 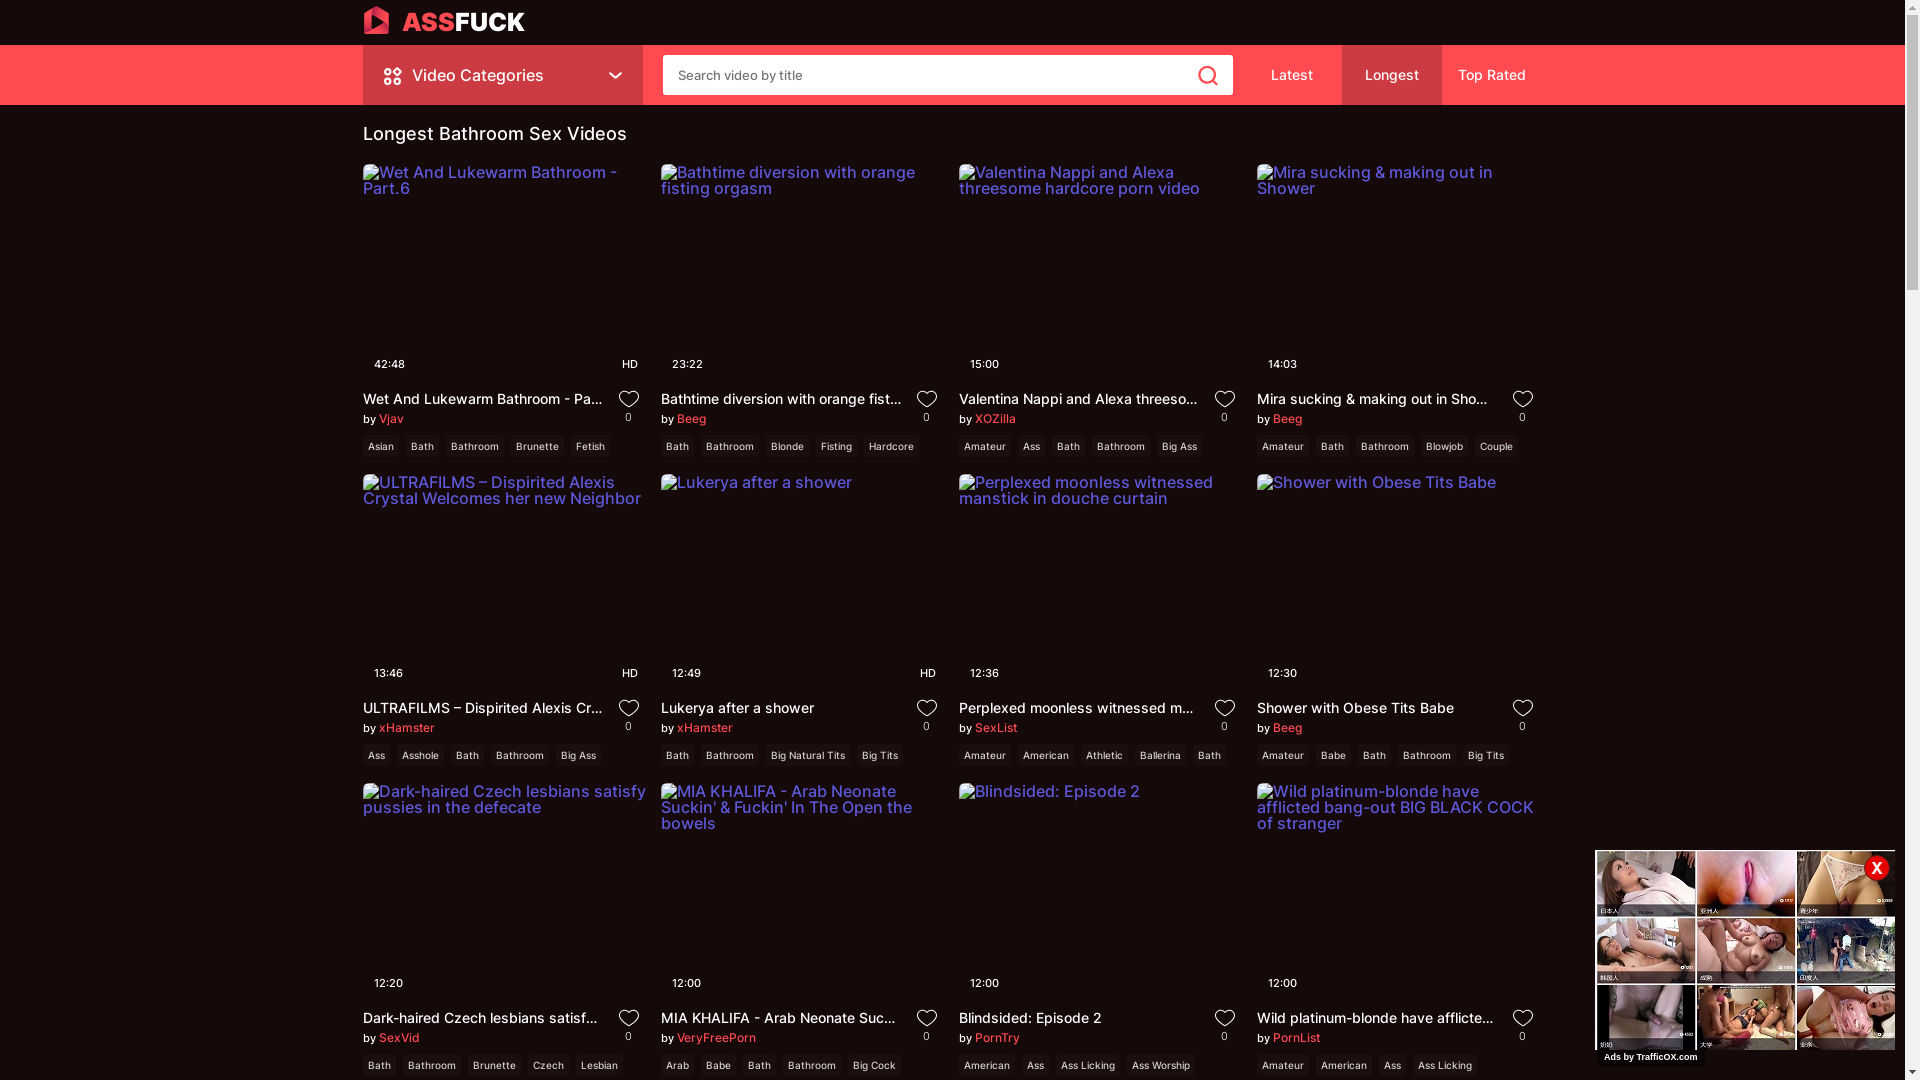 I want to click on Amateur, so click(x=984, y=445).